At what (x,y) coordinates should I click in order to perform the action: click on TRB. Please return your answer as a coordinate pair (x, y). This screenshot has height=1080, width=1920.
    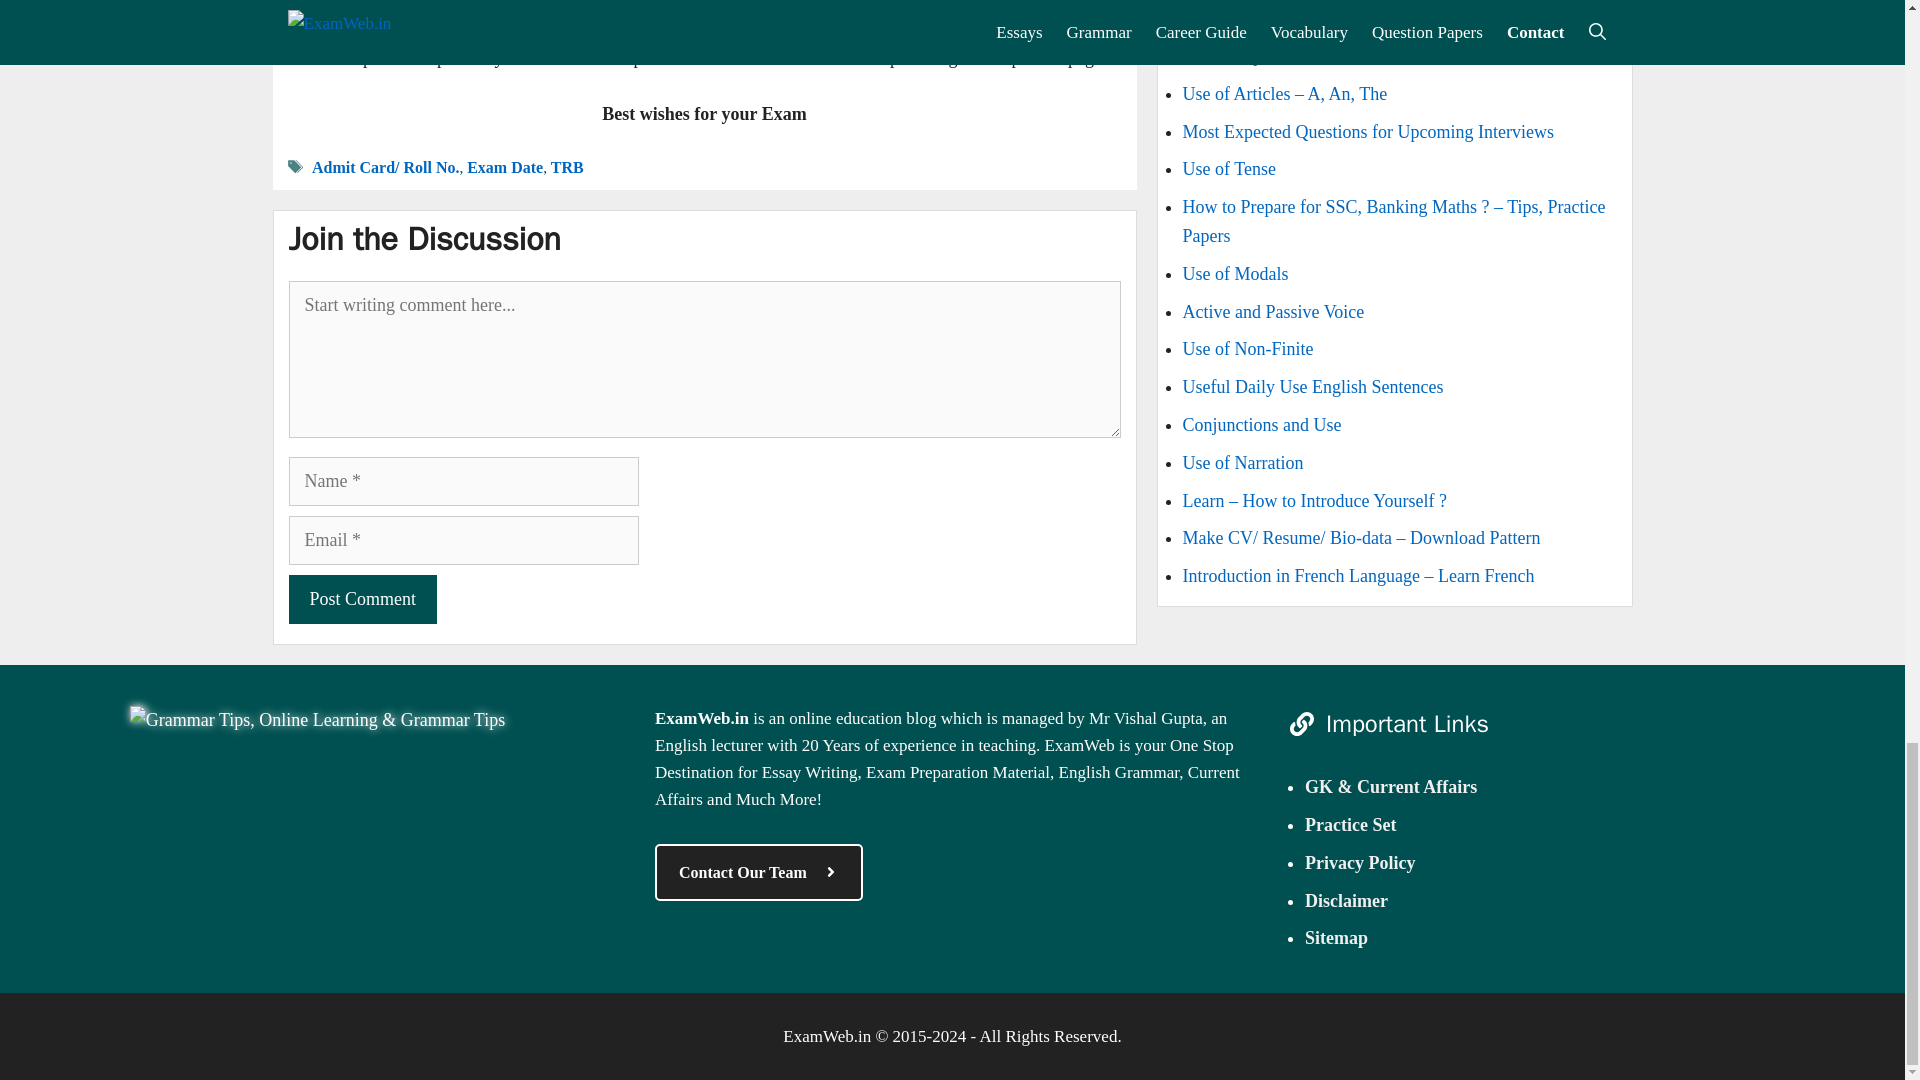
    Looking at the image, I should click on (567, 167).